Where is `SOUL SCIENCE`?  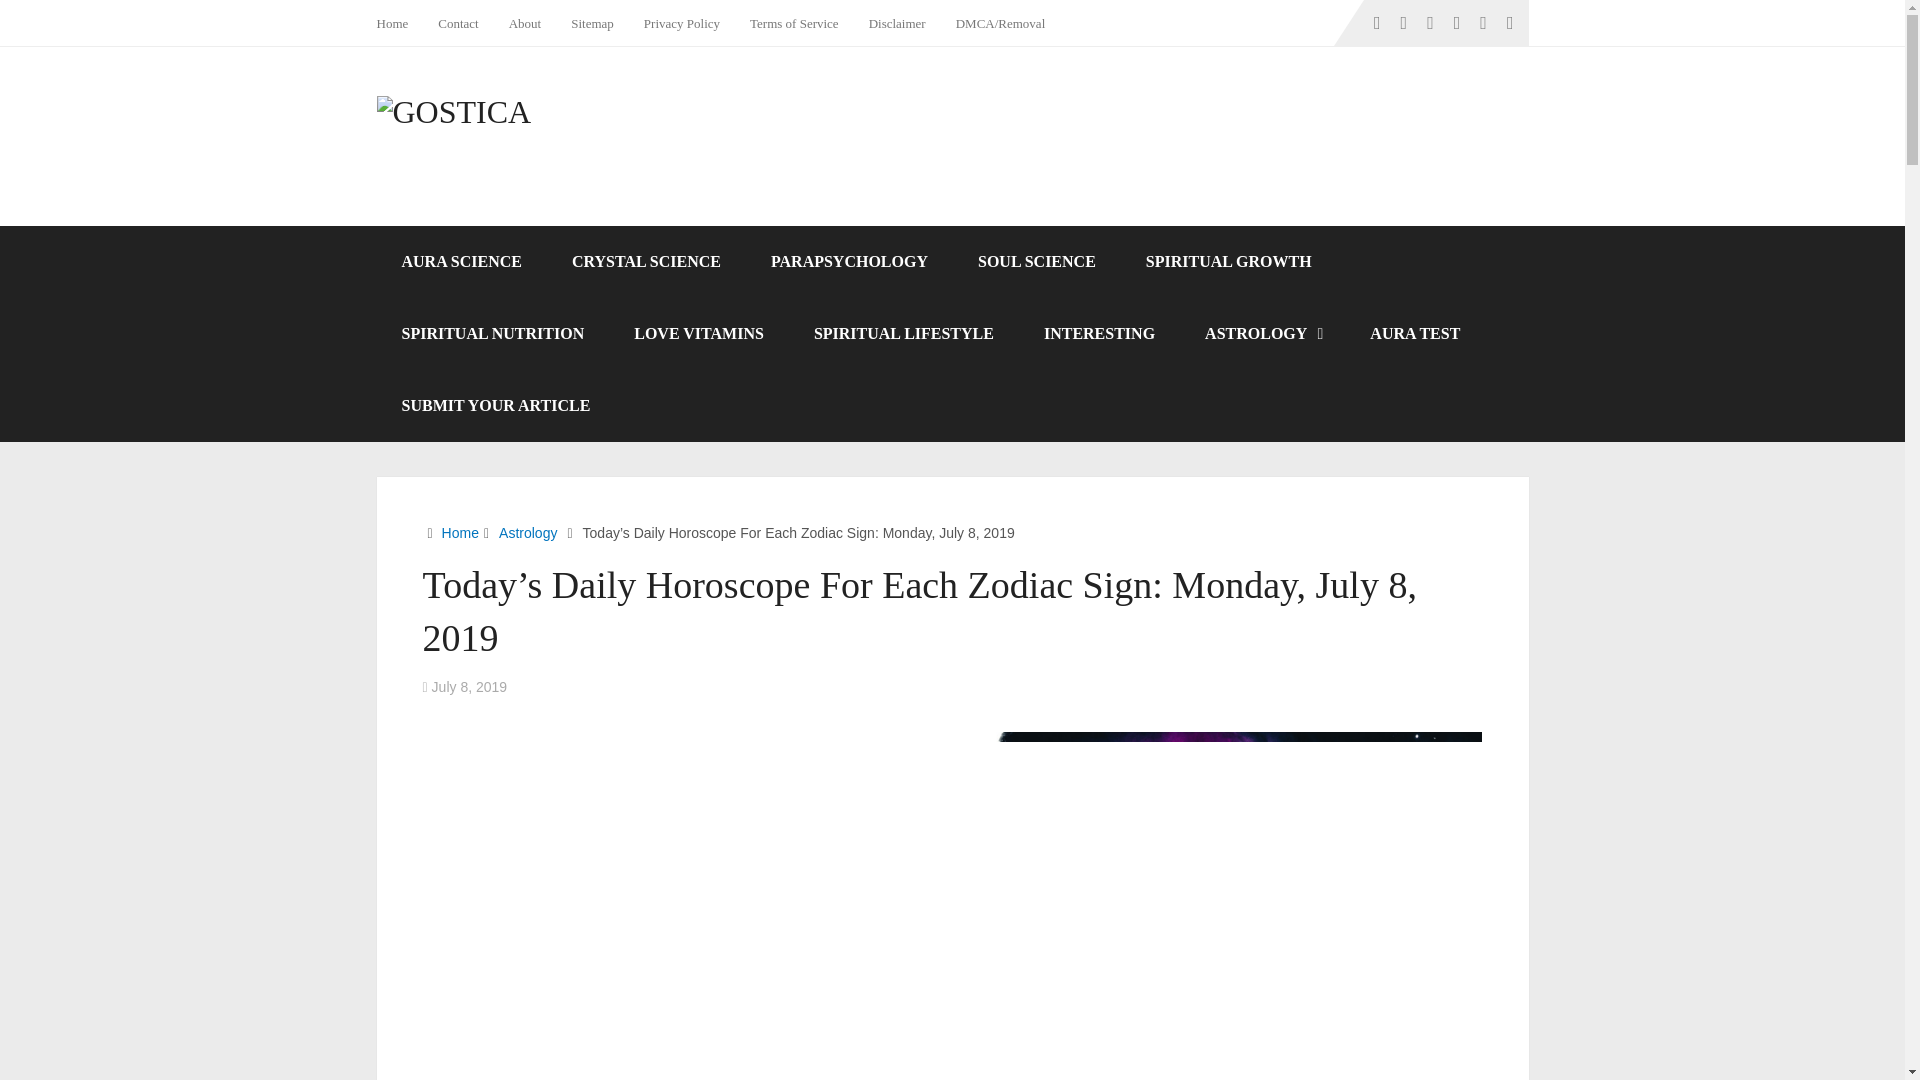 SOUL SCIENCE is located at coordinates (1036, 262).